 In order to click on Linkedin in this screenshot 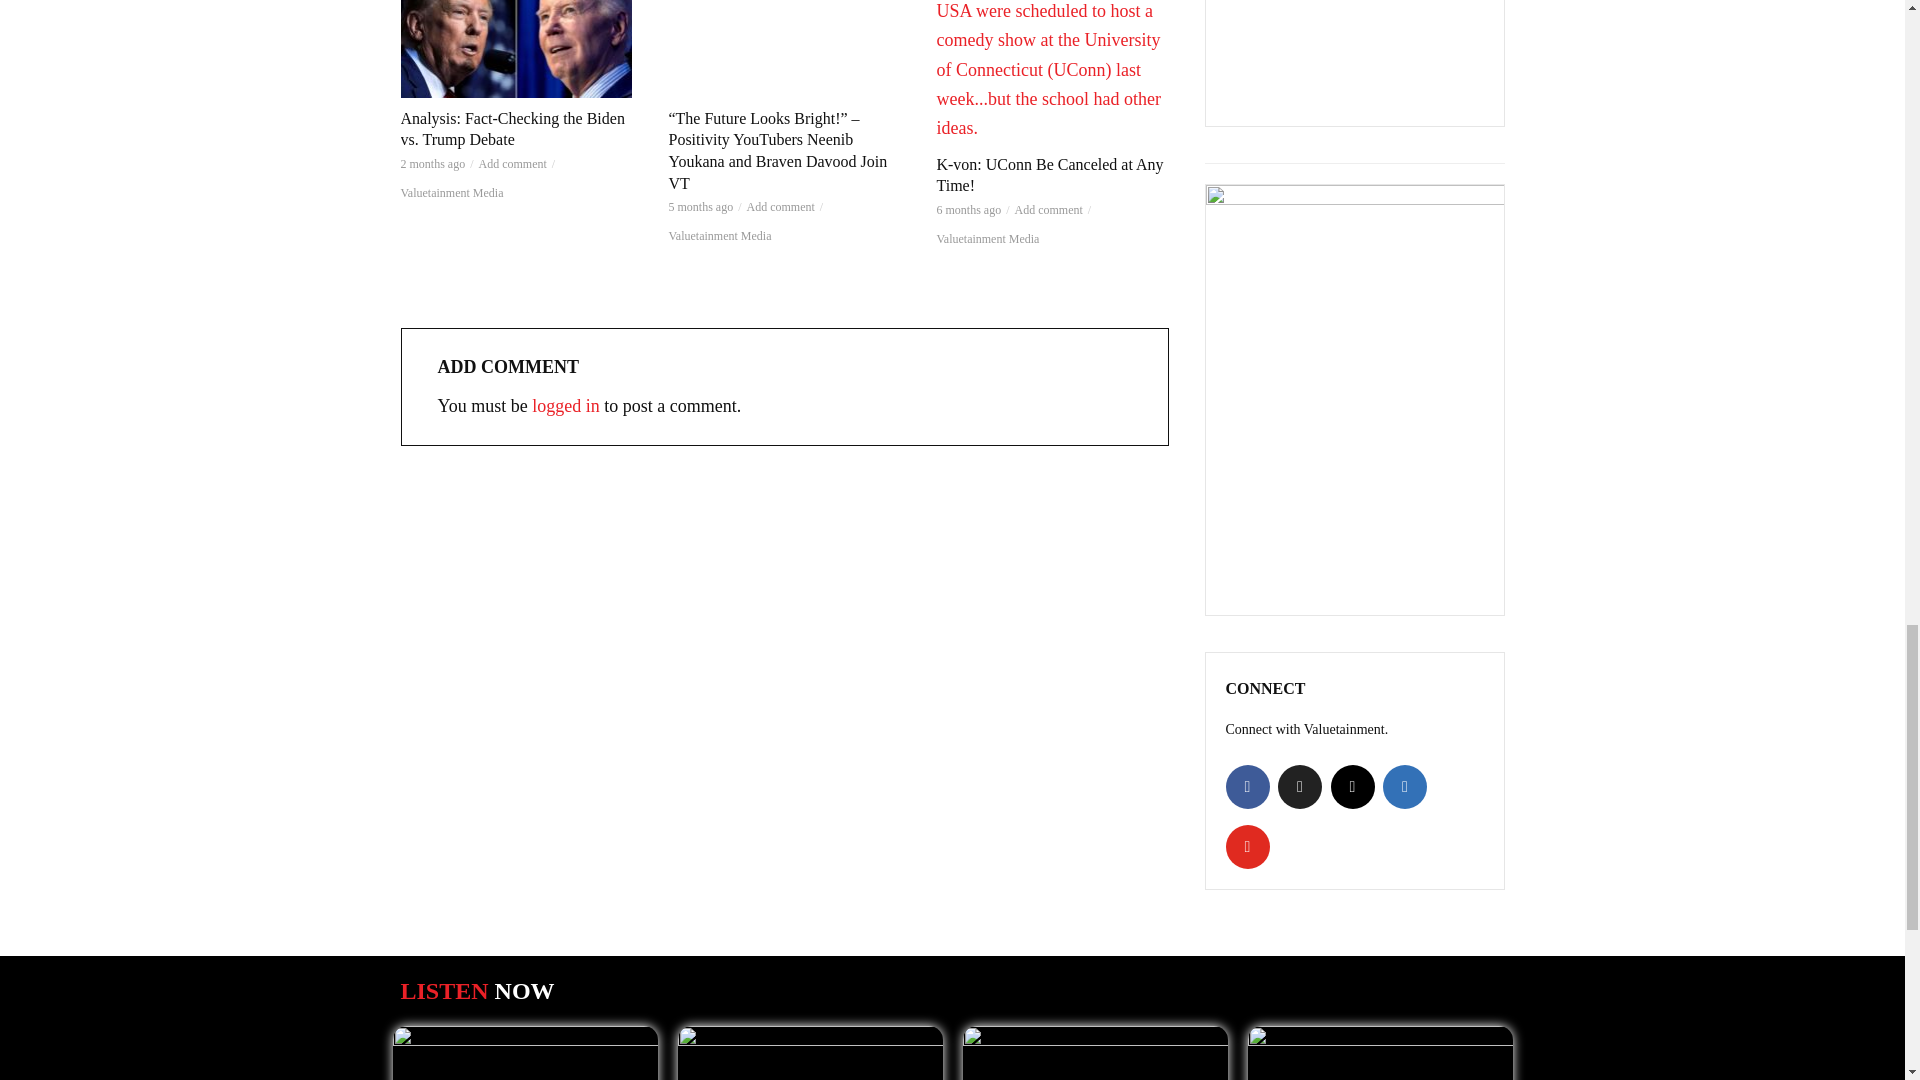, I will do `click(1404, 786)`.